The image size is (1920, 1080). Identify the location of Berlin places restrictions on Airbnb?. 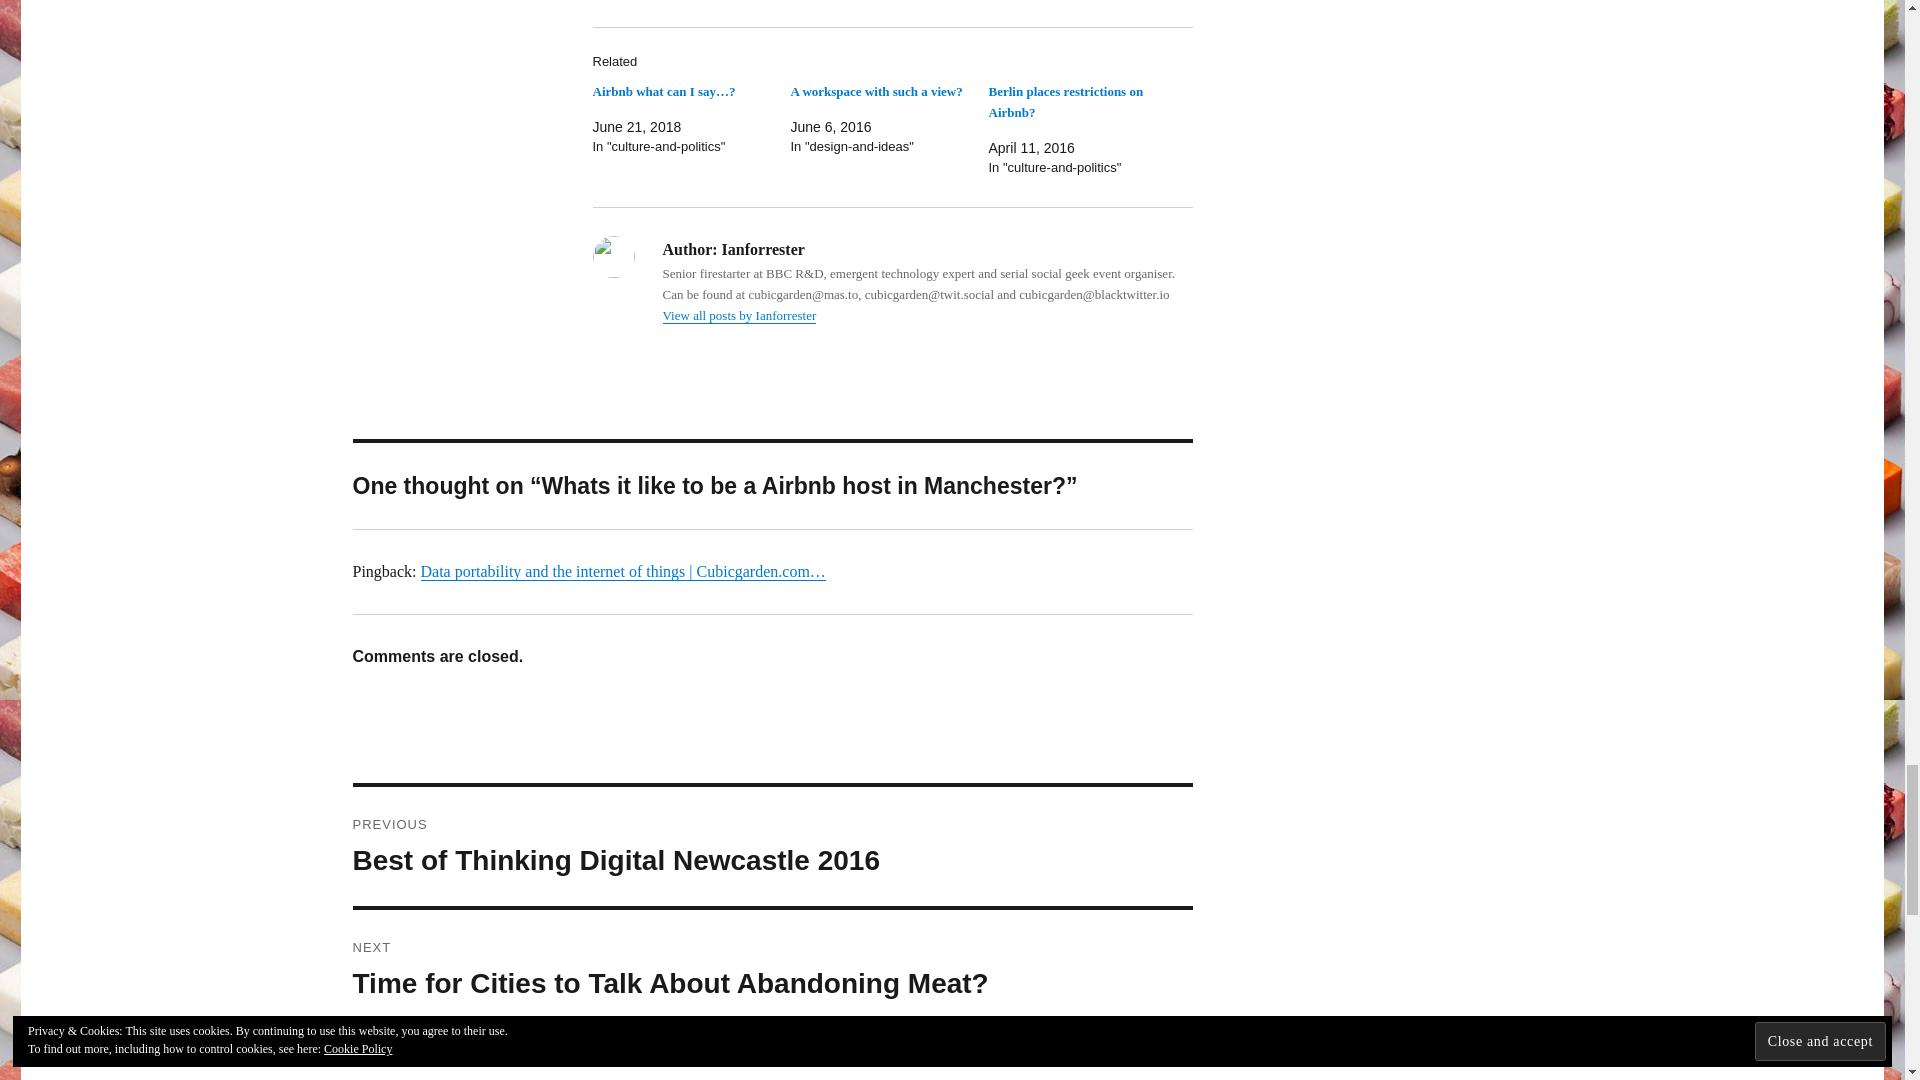
(1065, 102).